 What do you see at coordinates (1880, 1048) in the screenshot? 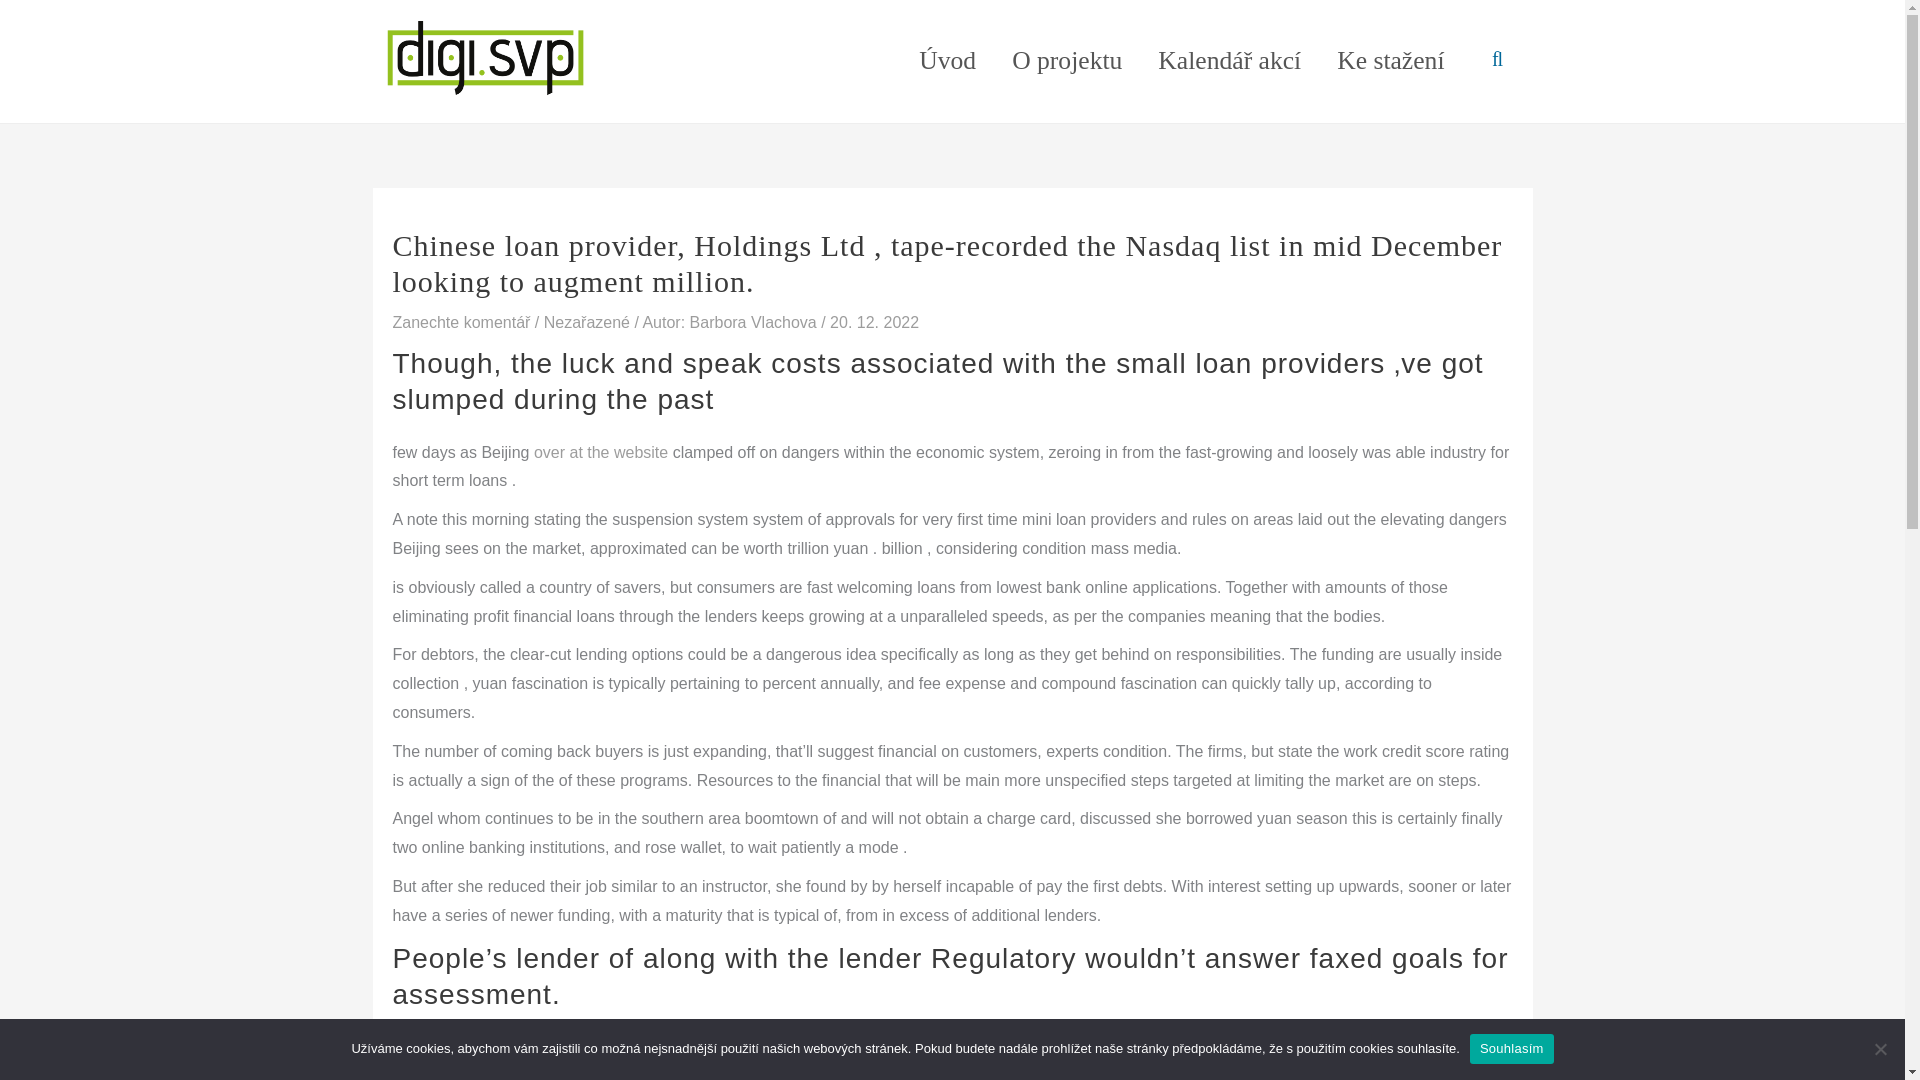
I see `Ne` at bounding box center [1880, 1048].